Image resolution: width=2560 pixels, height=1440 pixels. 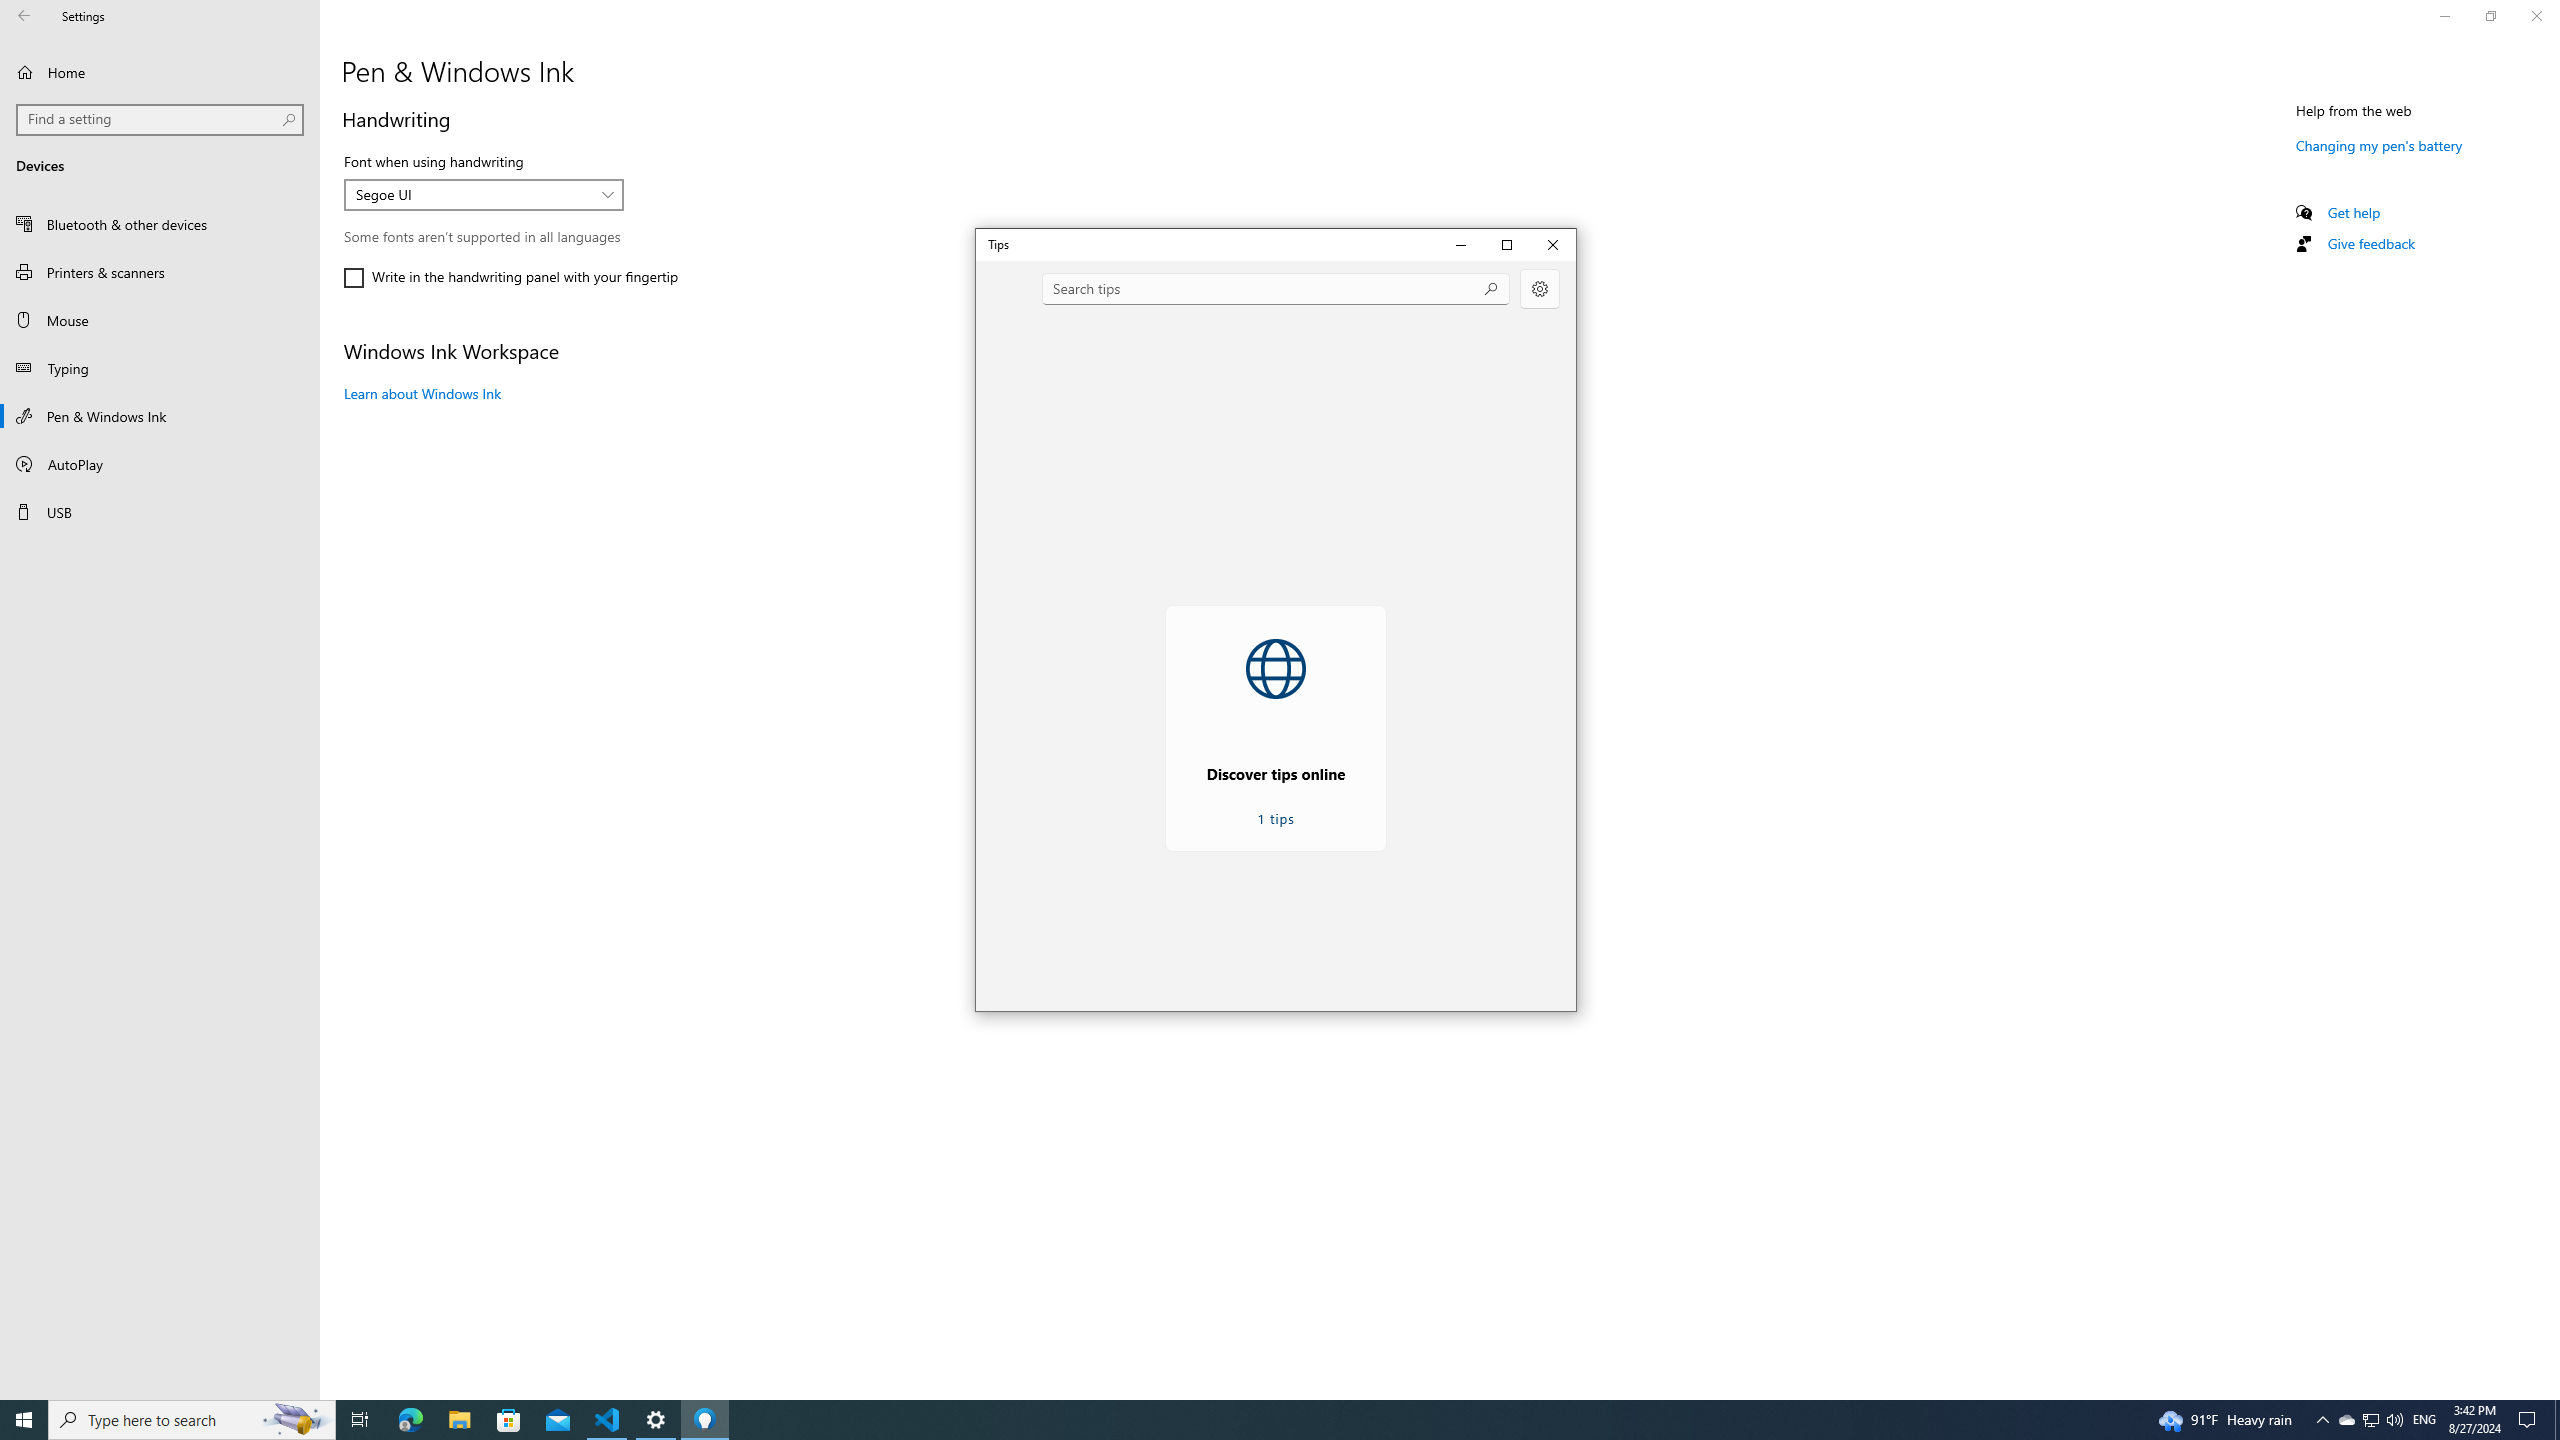 What do you see at coordinates (192, 1420) in the screenshot?
I see `Type here to search` at bounding box center [192, 1420].